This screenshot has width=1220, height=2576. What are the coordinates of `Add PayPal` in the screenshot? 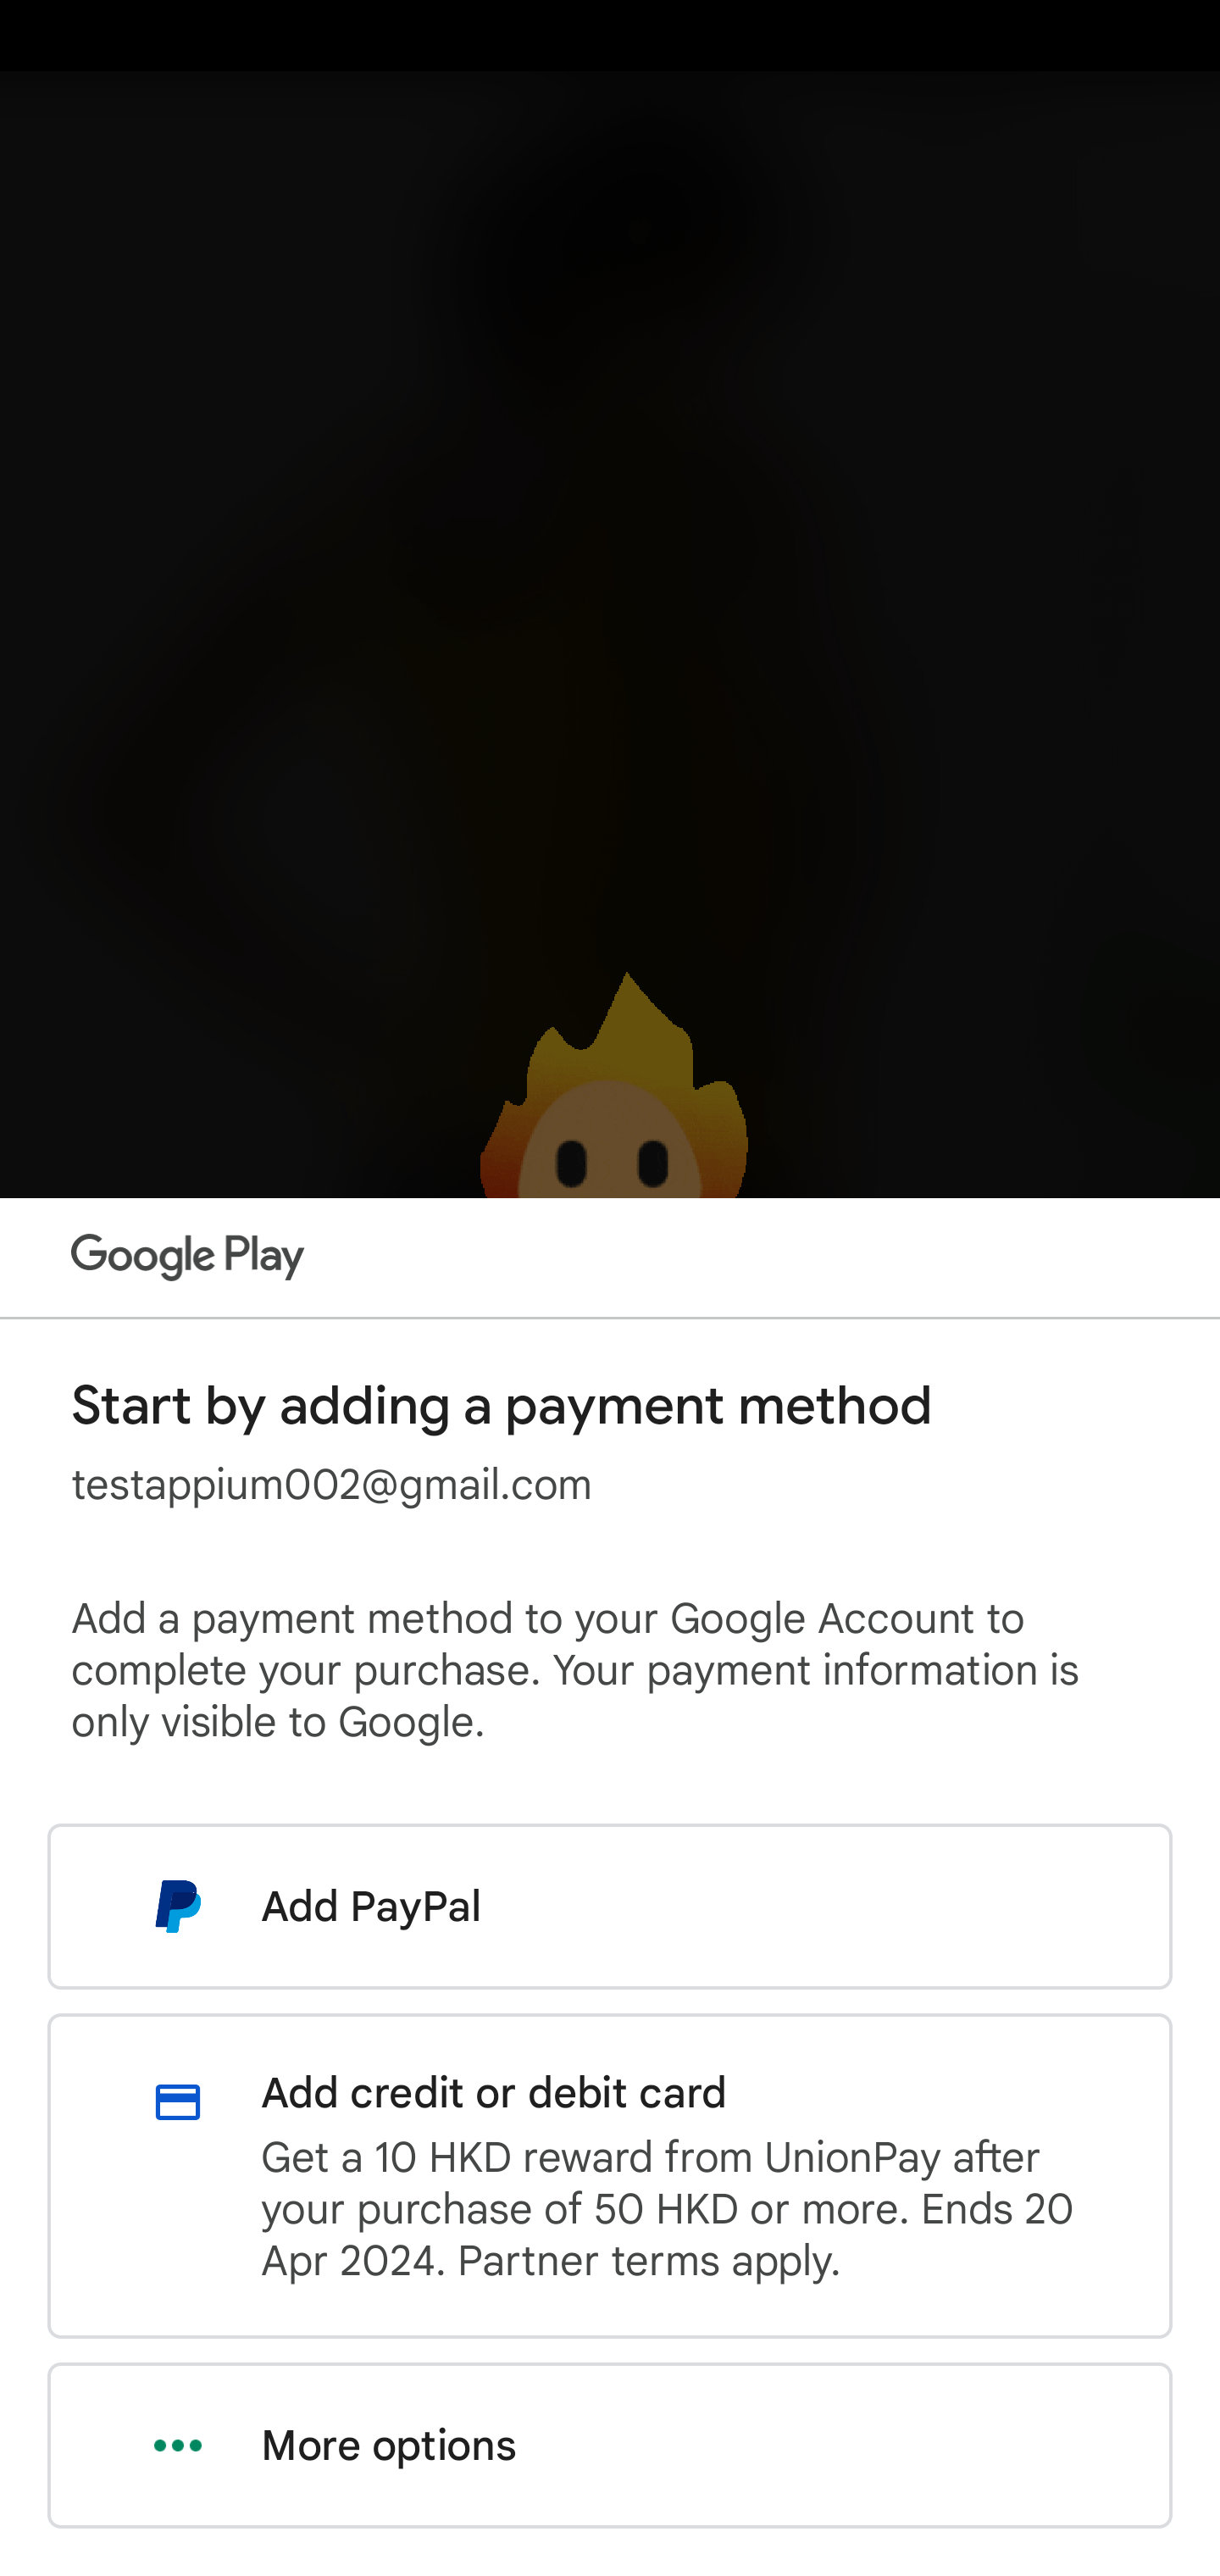 It's located at (610, 1906).